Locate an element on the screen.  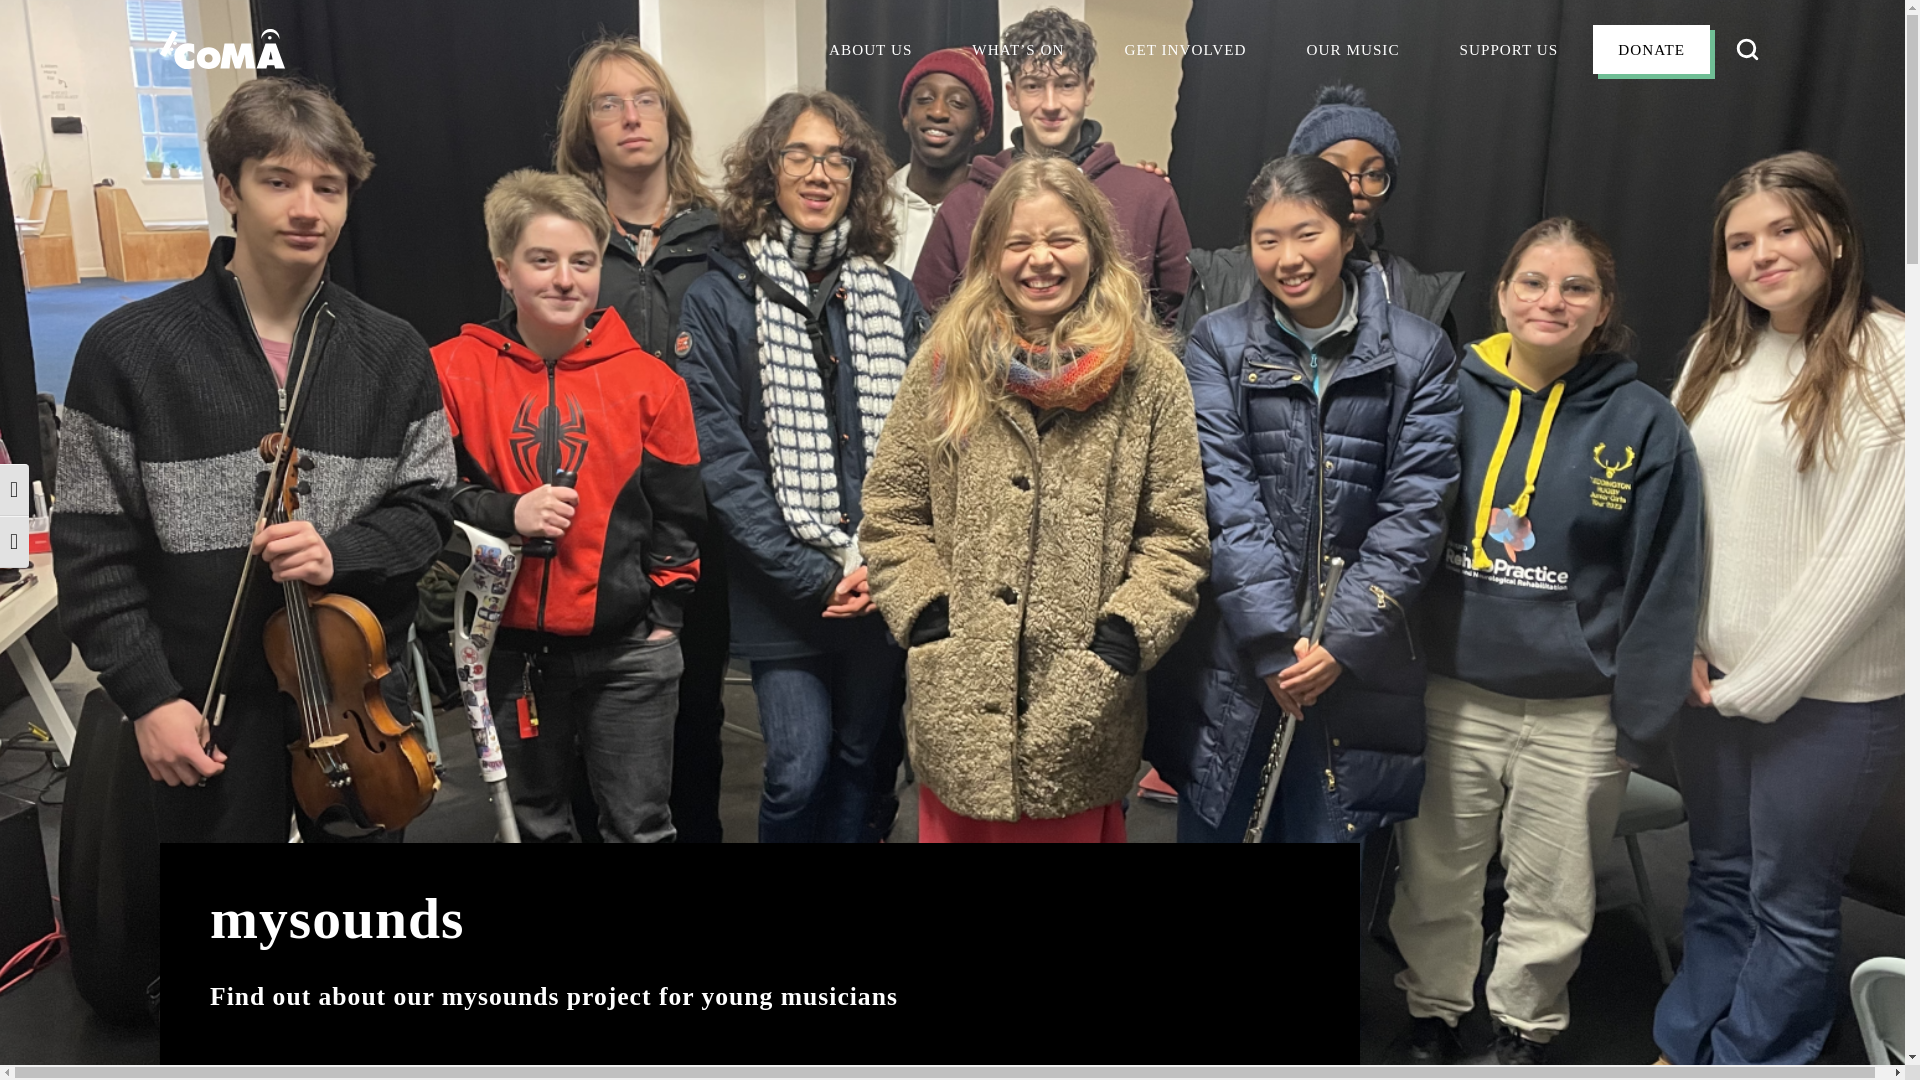
Contact us is located at coordinates (878, 222).